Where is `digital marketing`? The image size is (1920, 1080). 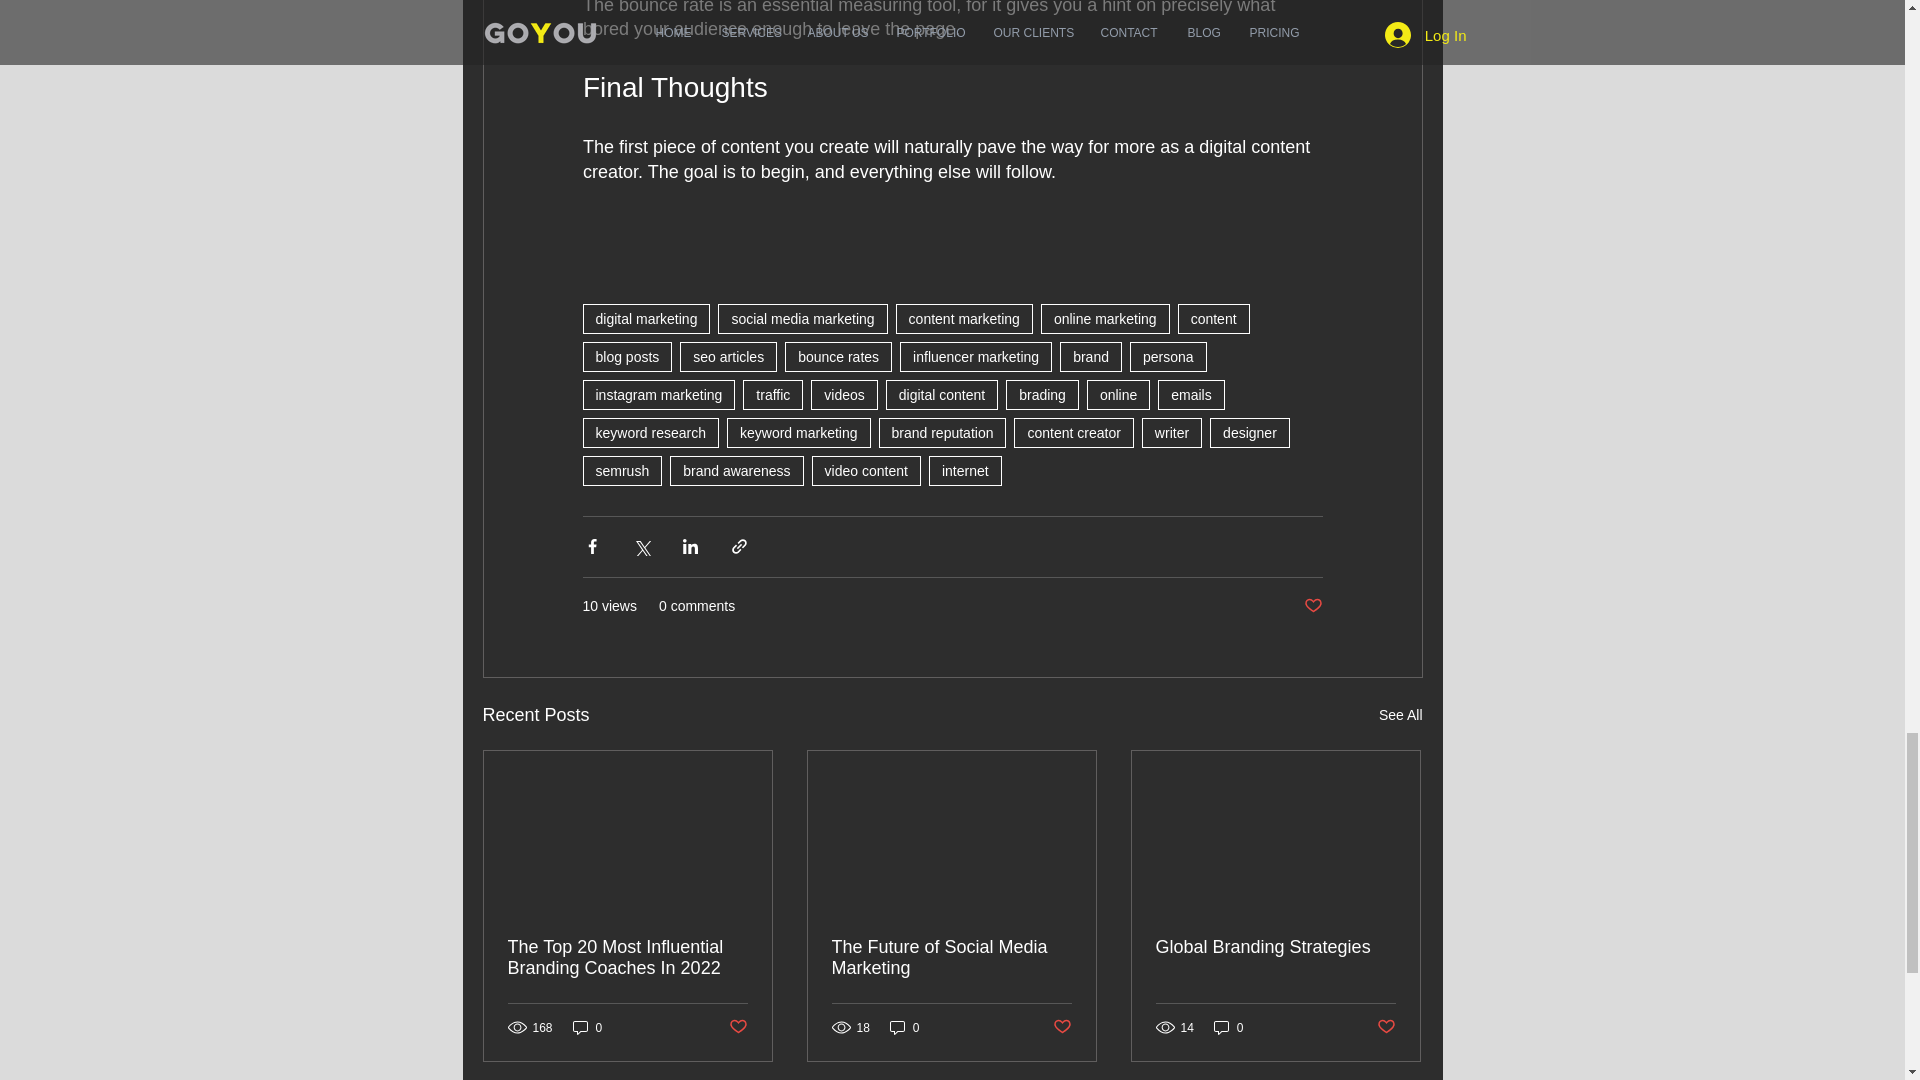 digital marketing is located at coordinates (646, 318).